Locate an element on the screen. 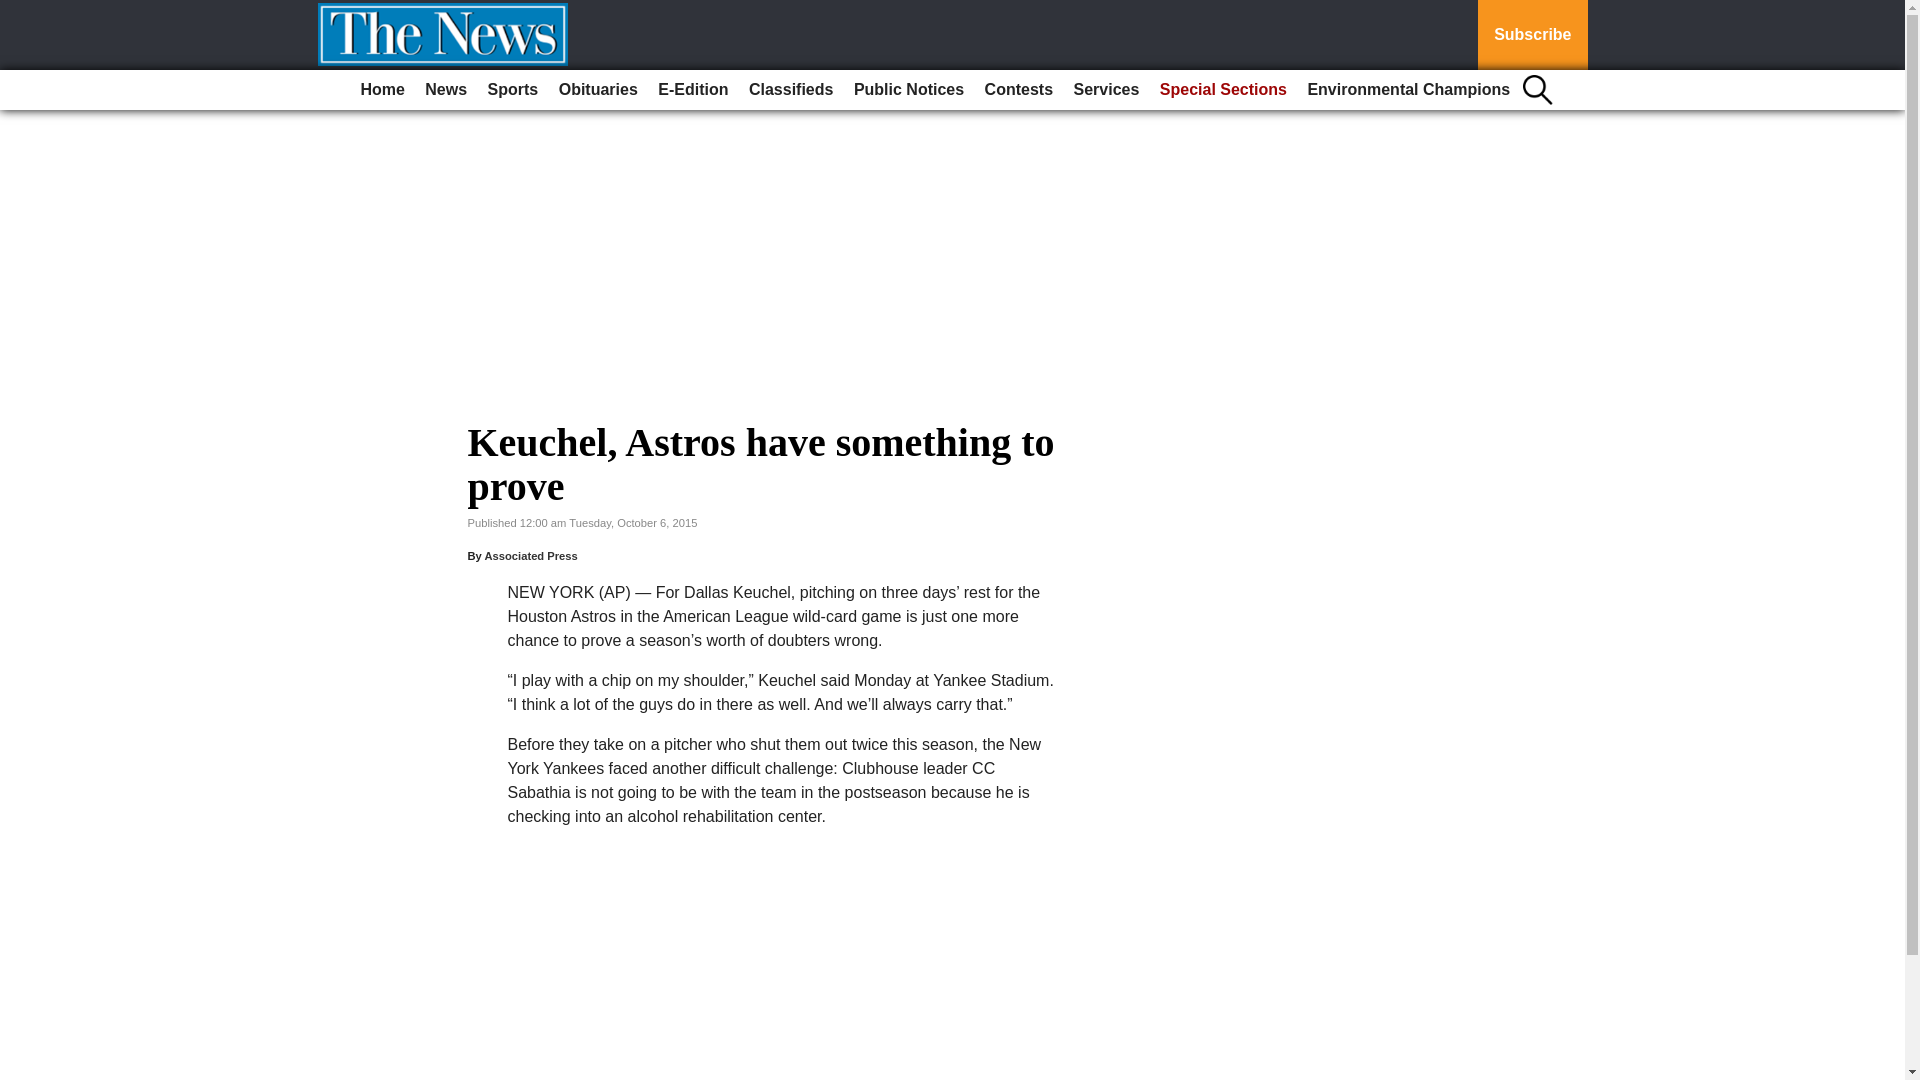 The width and height of the screenshot is (1920, 1080). Public Notices is located at coordinates (908, 90).